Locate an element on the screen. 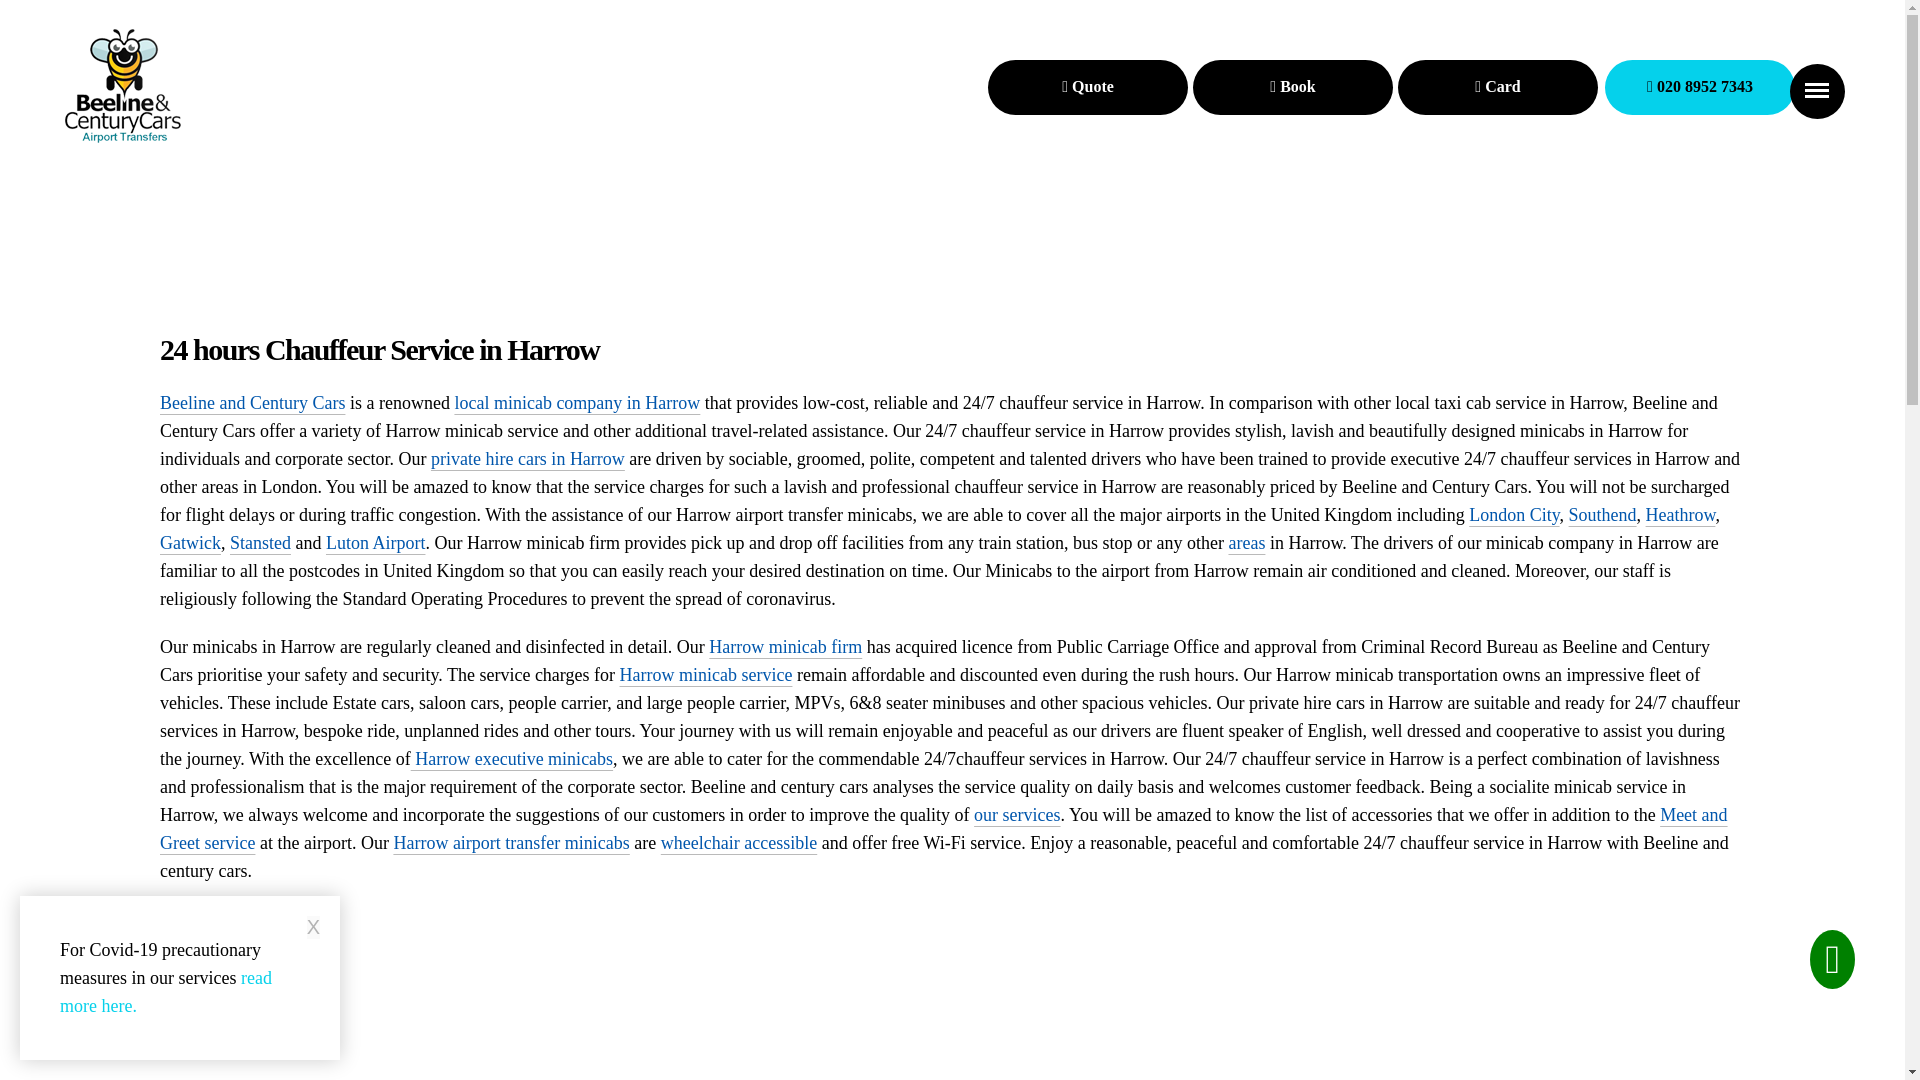  London City is located at coordinates (1514, 514).